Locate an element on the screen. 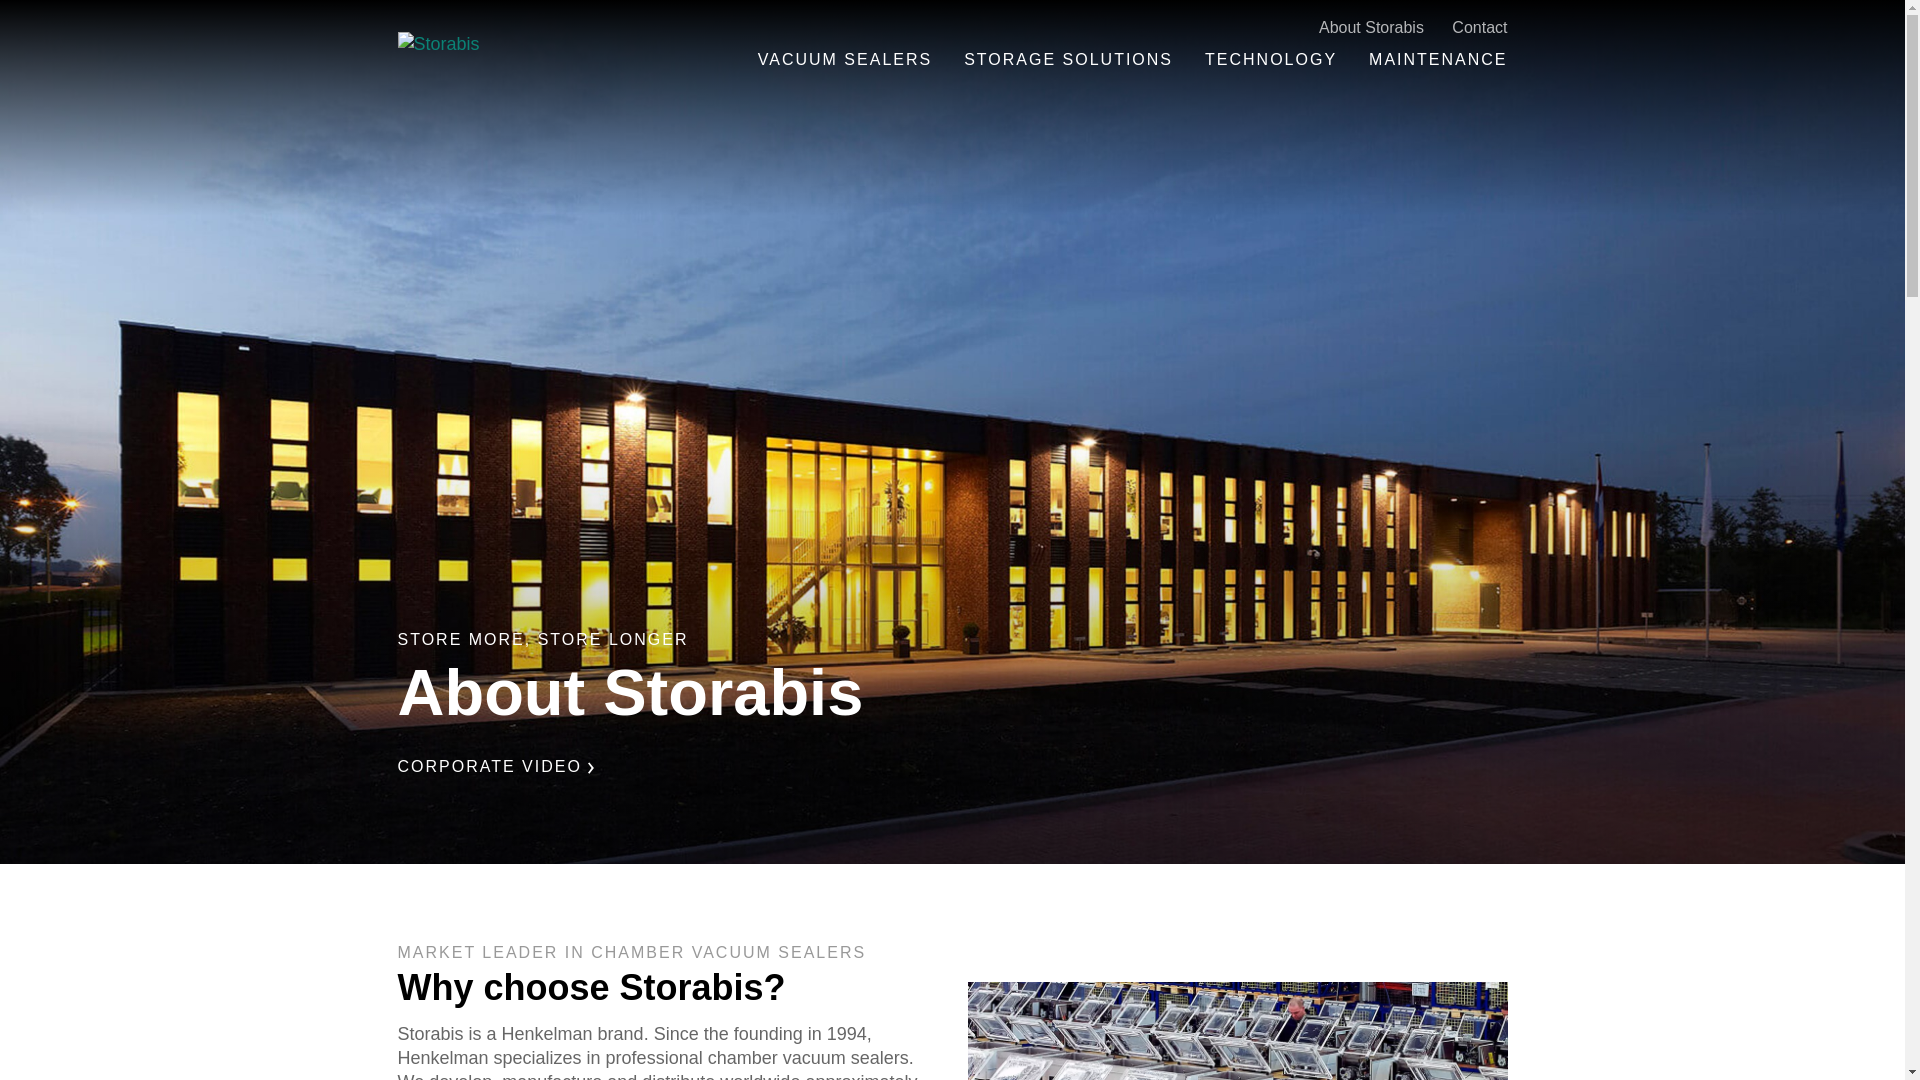  STORAGE SOLUTIONS is located at coordinates (1068, 62).